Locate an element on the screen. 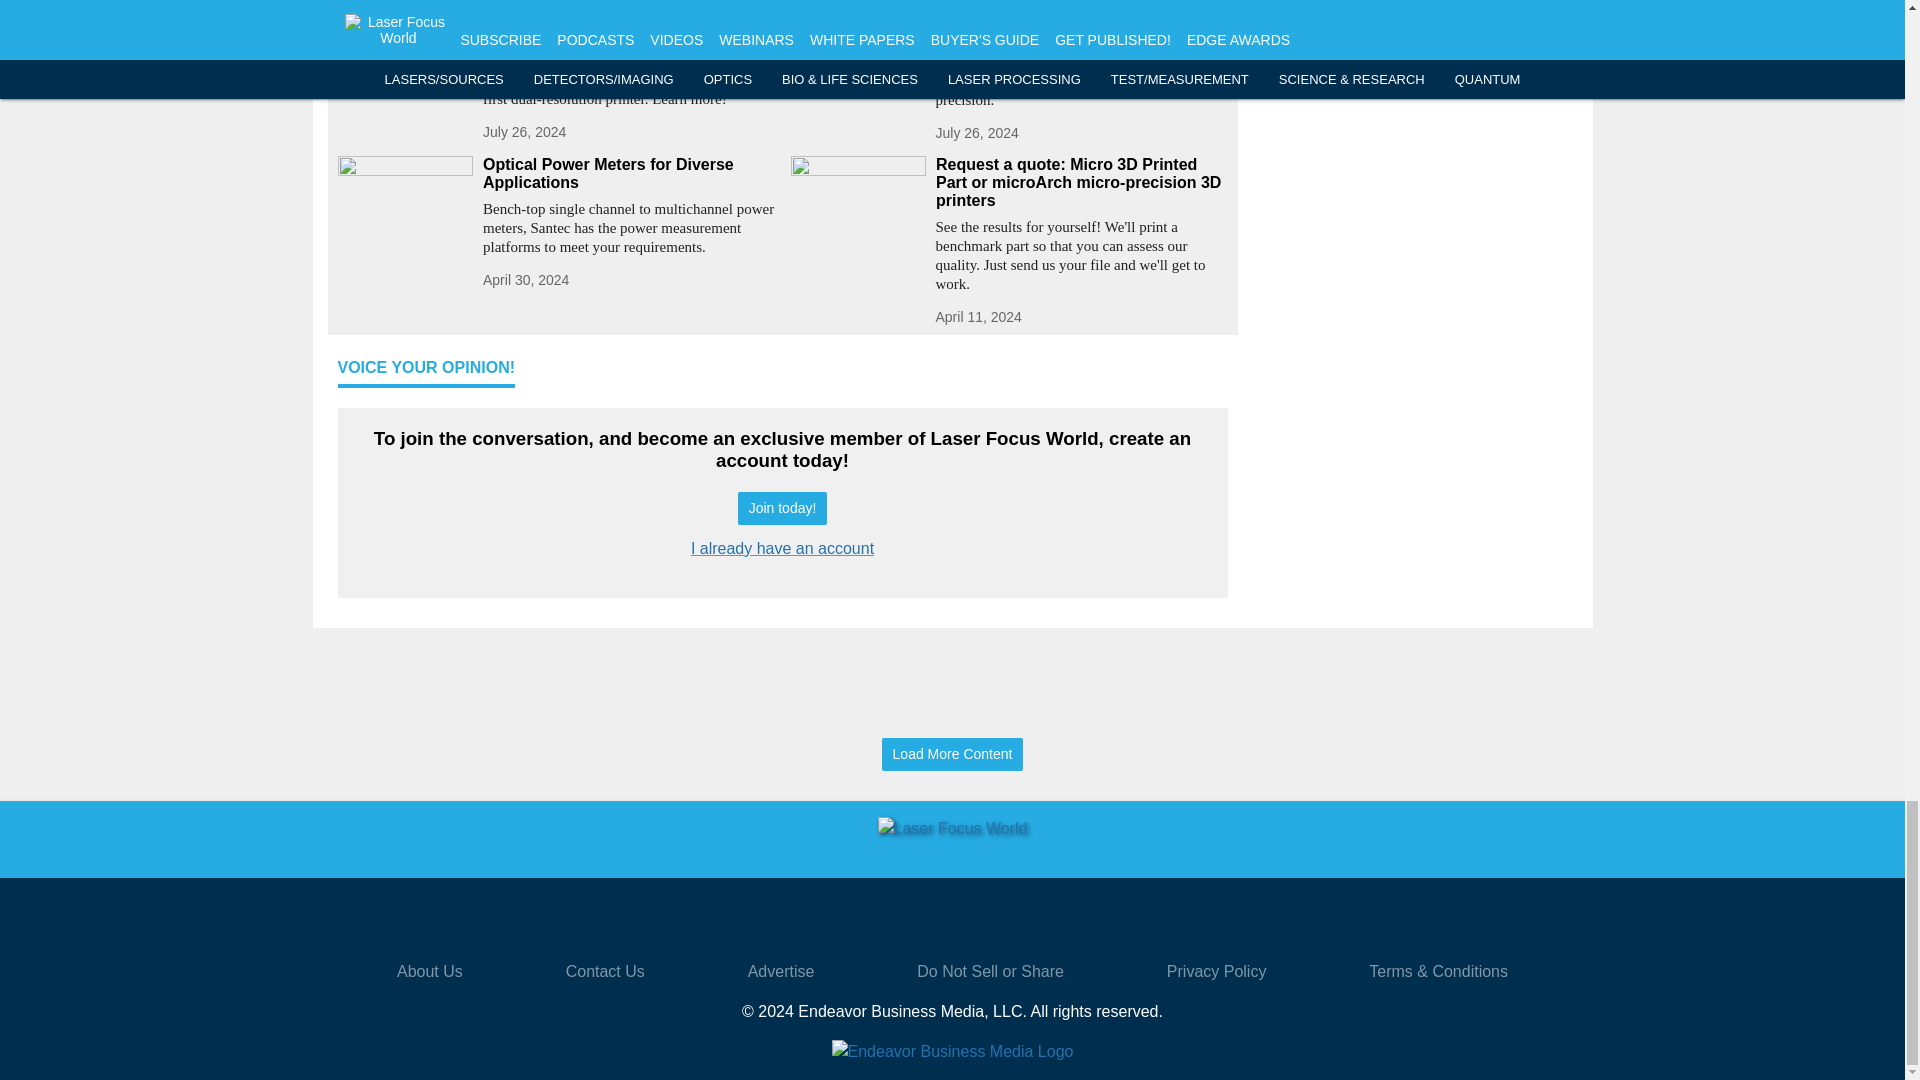  Optical Power Meters for Diverse Applications is located at coordinates (628, 174).